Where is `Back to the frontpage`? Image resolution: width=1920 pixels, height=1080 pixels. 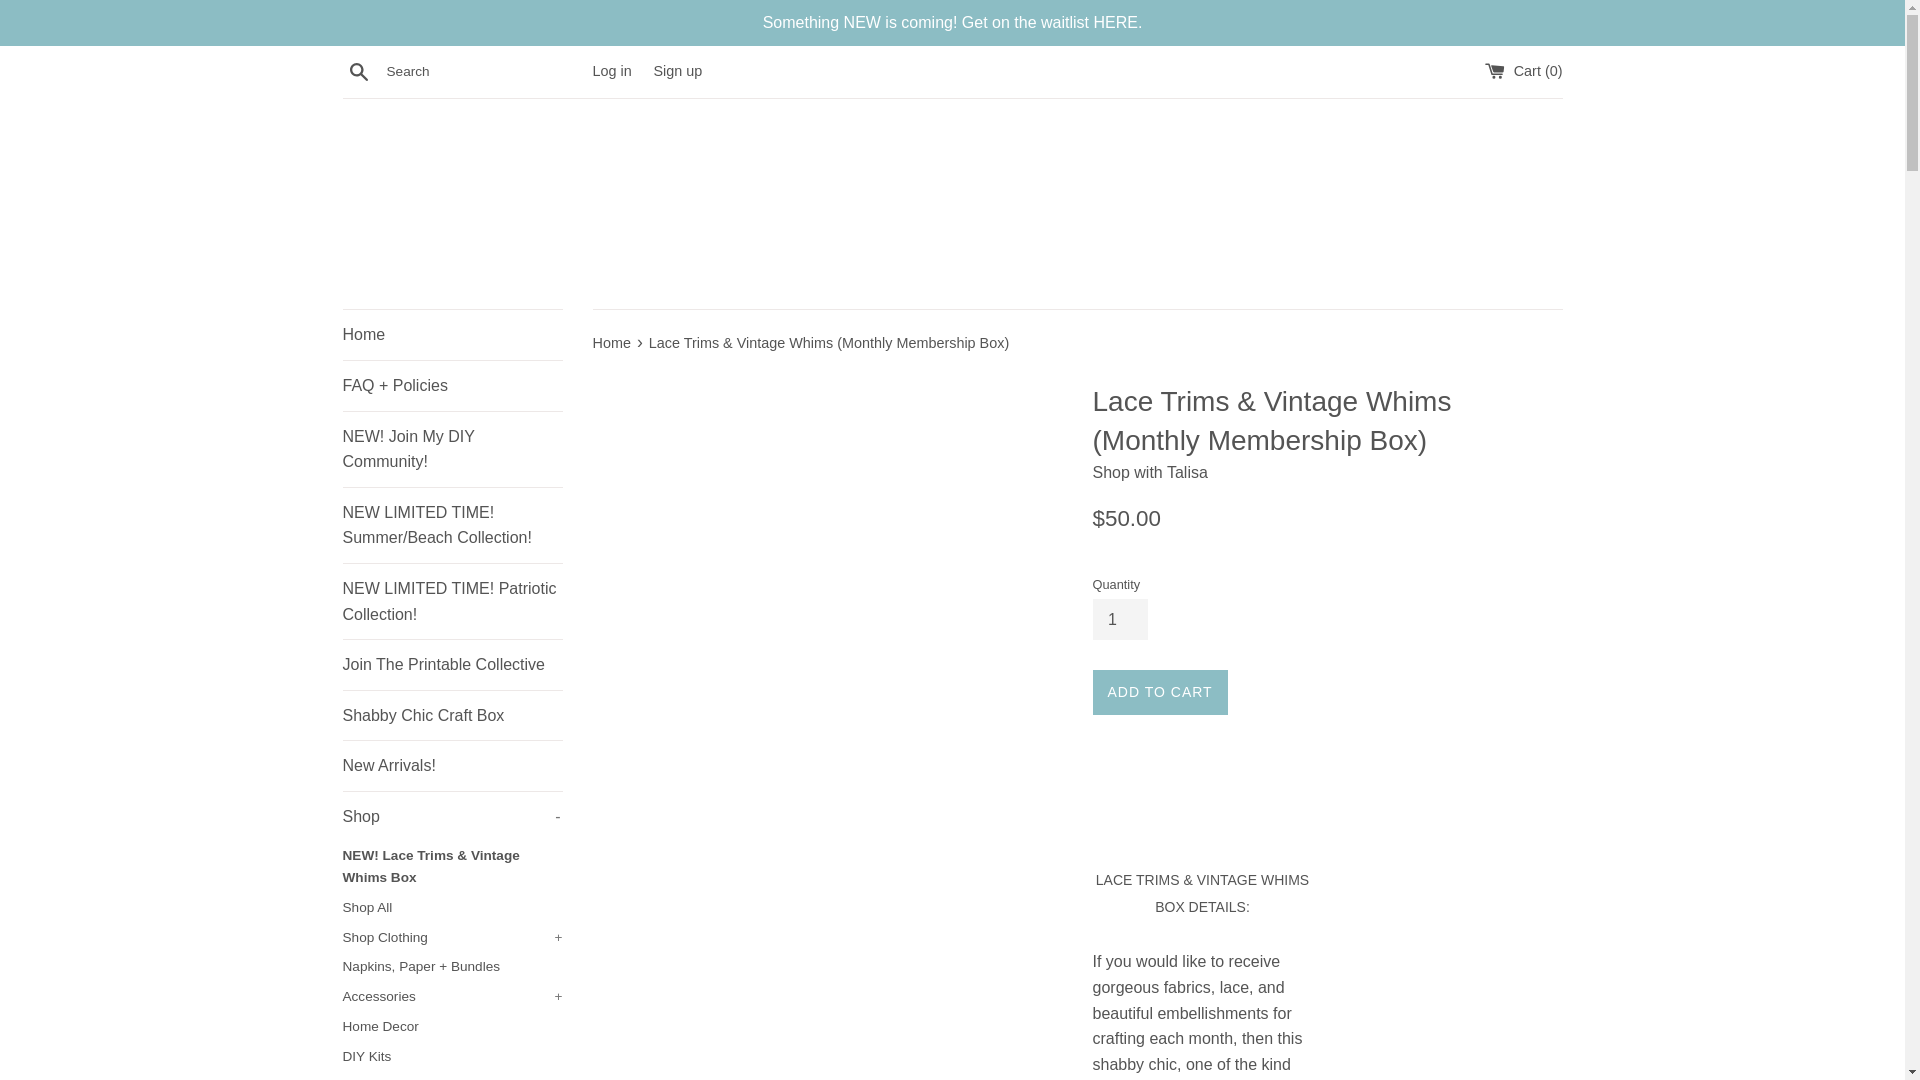
Back to the frontpage is located at coordinates (452, 601).